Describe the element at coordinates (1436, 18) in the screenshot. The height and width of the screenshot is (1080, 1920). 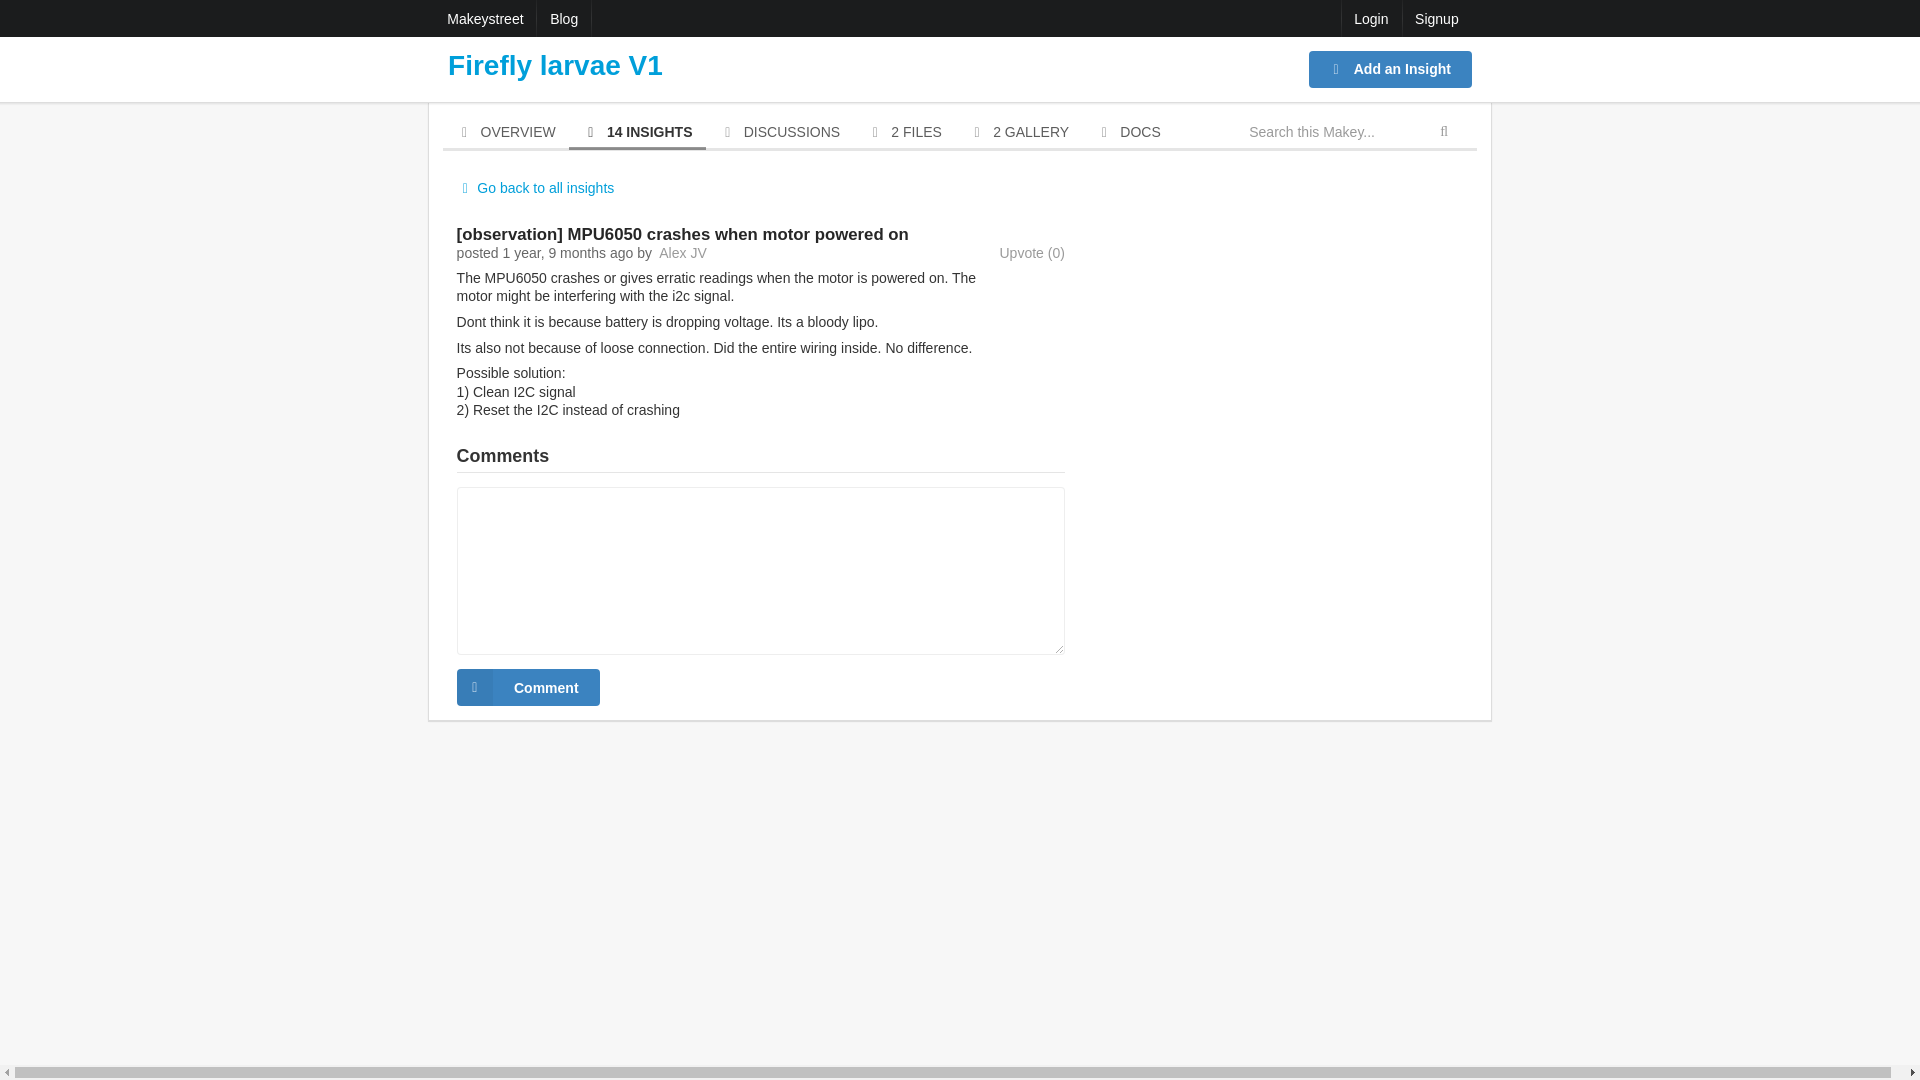
I see `Signup` at that location.